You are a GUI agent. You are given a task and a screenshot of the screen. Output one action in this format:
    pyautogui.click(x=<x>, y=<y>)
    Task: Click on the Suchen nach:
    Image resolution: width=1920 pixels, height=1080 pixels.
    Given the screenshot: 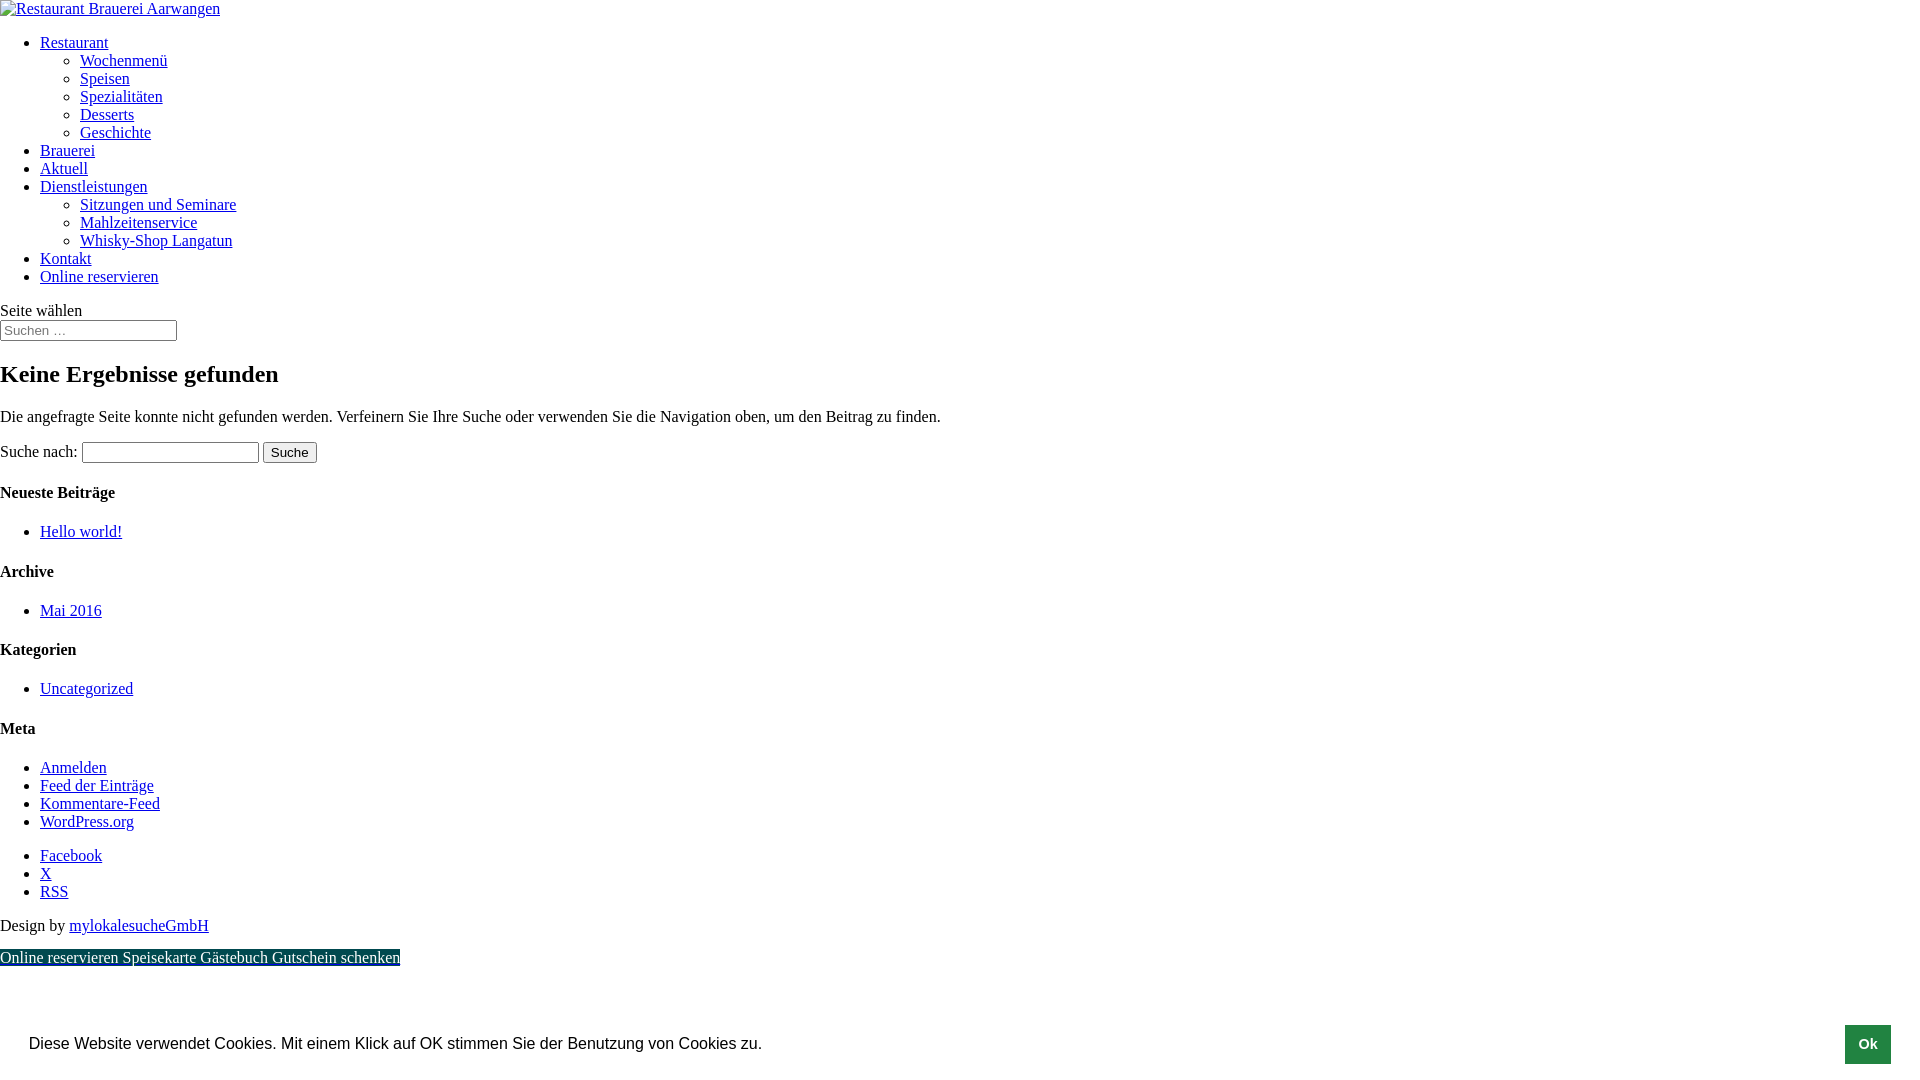 What is the action you would take?
    pyautogui.click(x=88, y=330)
    